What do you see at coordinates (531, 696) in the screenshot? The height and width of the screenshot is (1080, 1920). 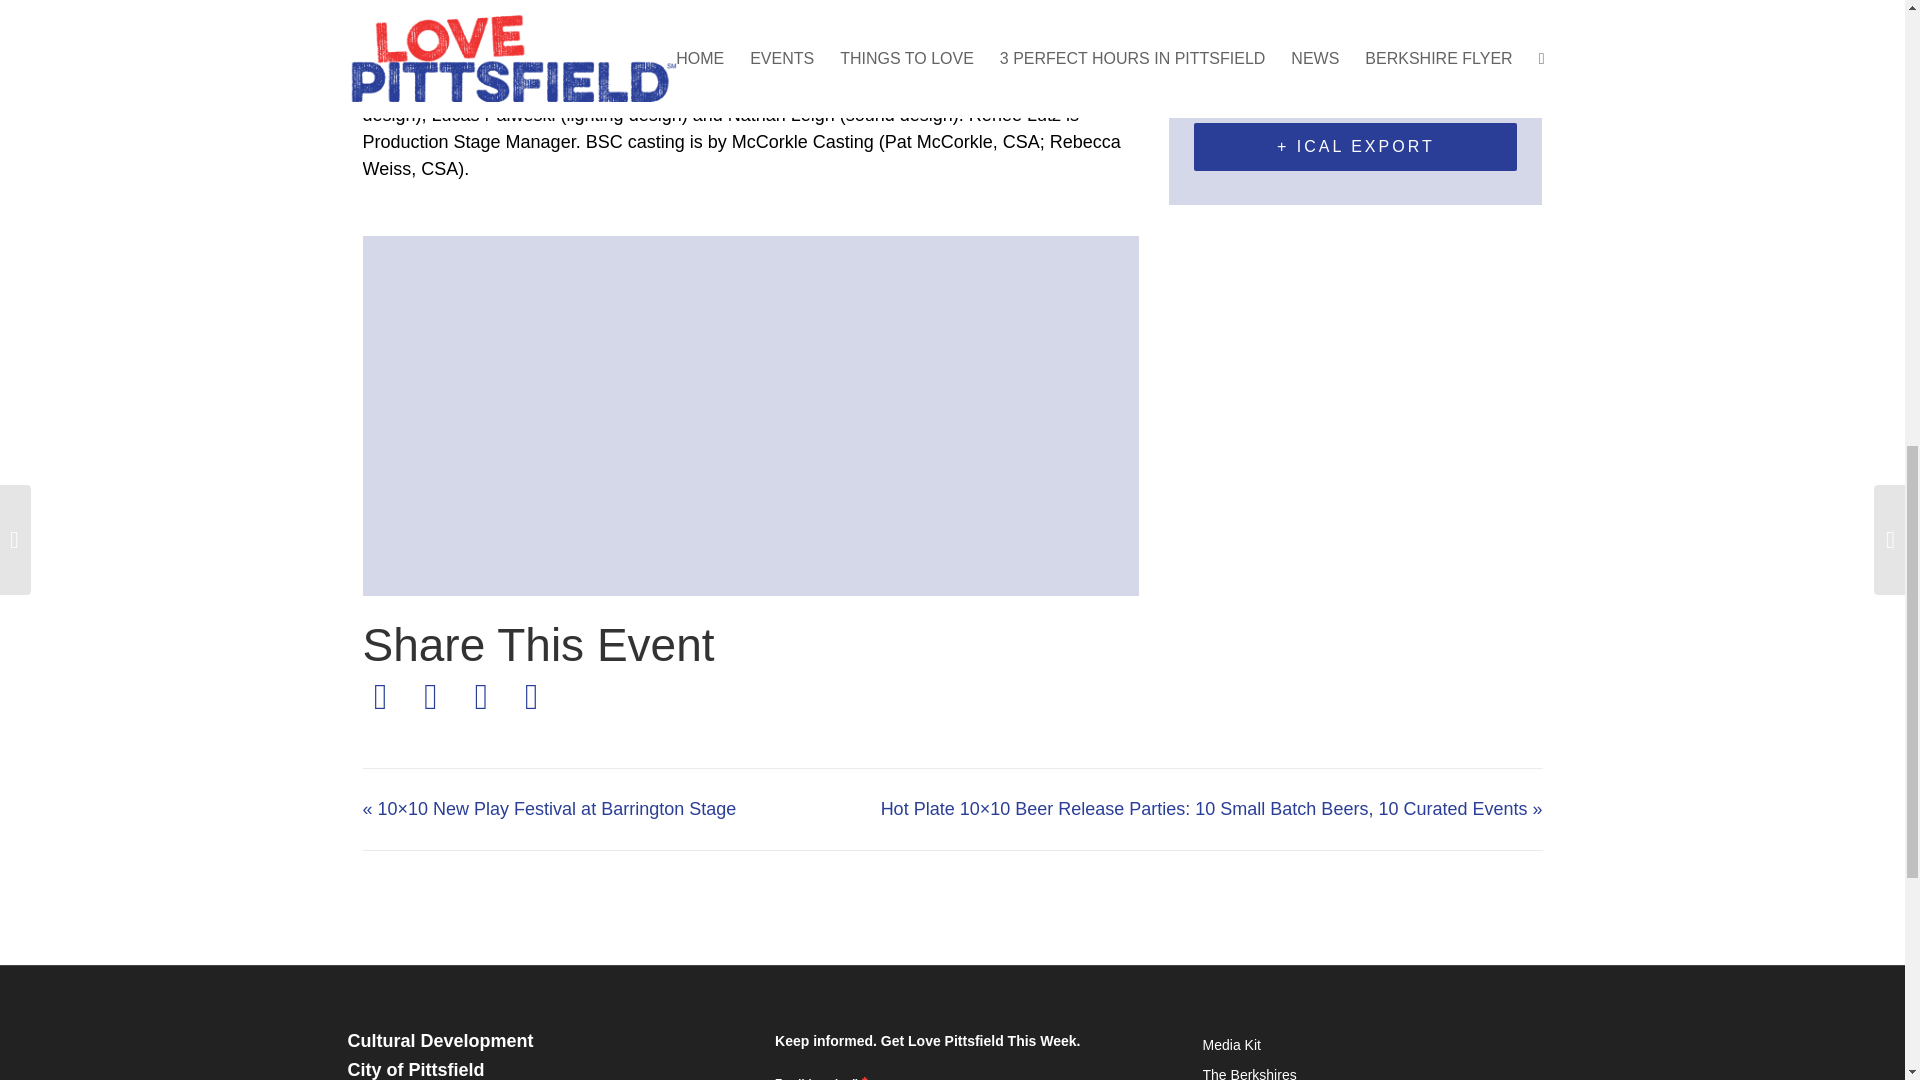 I see `WhatsApp` at bounding box center [531, 696].